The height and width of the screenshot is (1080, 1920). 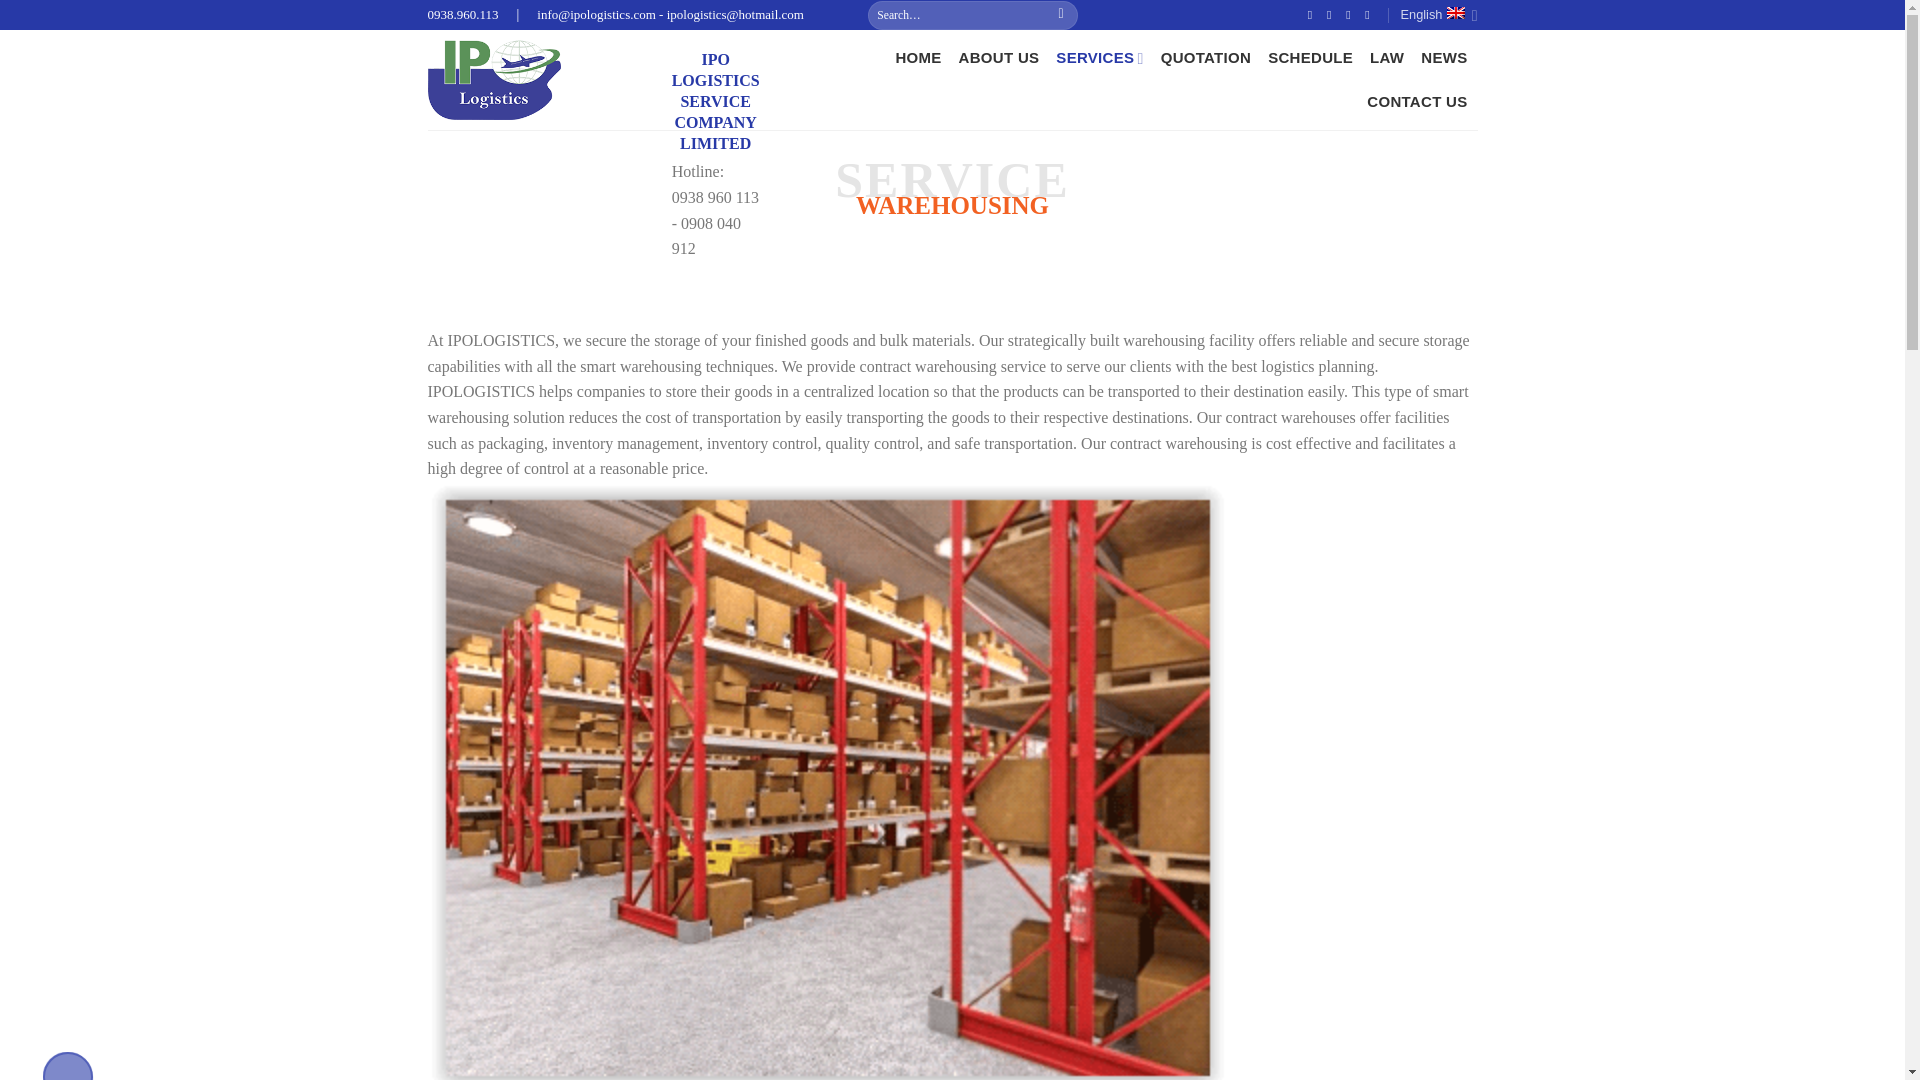 What do you see at coordinates (1438, 15) in the screenshot?
I see `English` at bounding box center [1438, 15].